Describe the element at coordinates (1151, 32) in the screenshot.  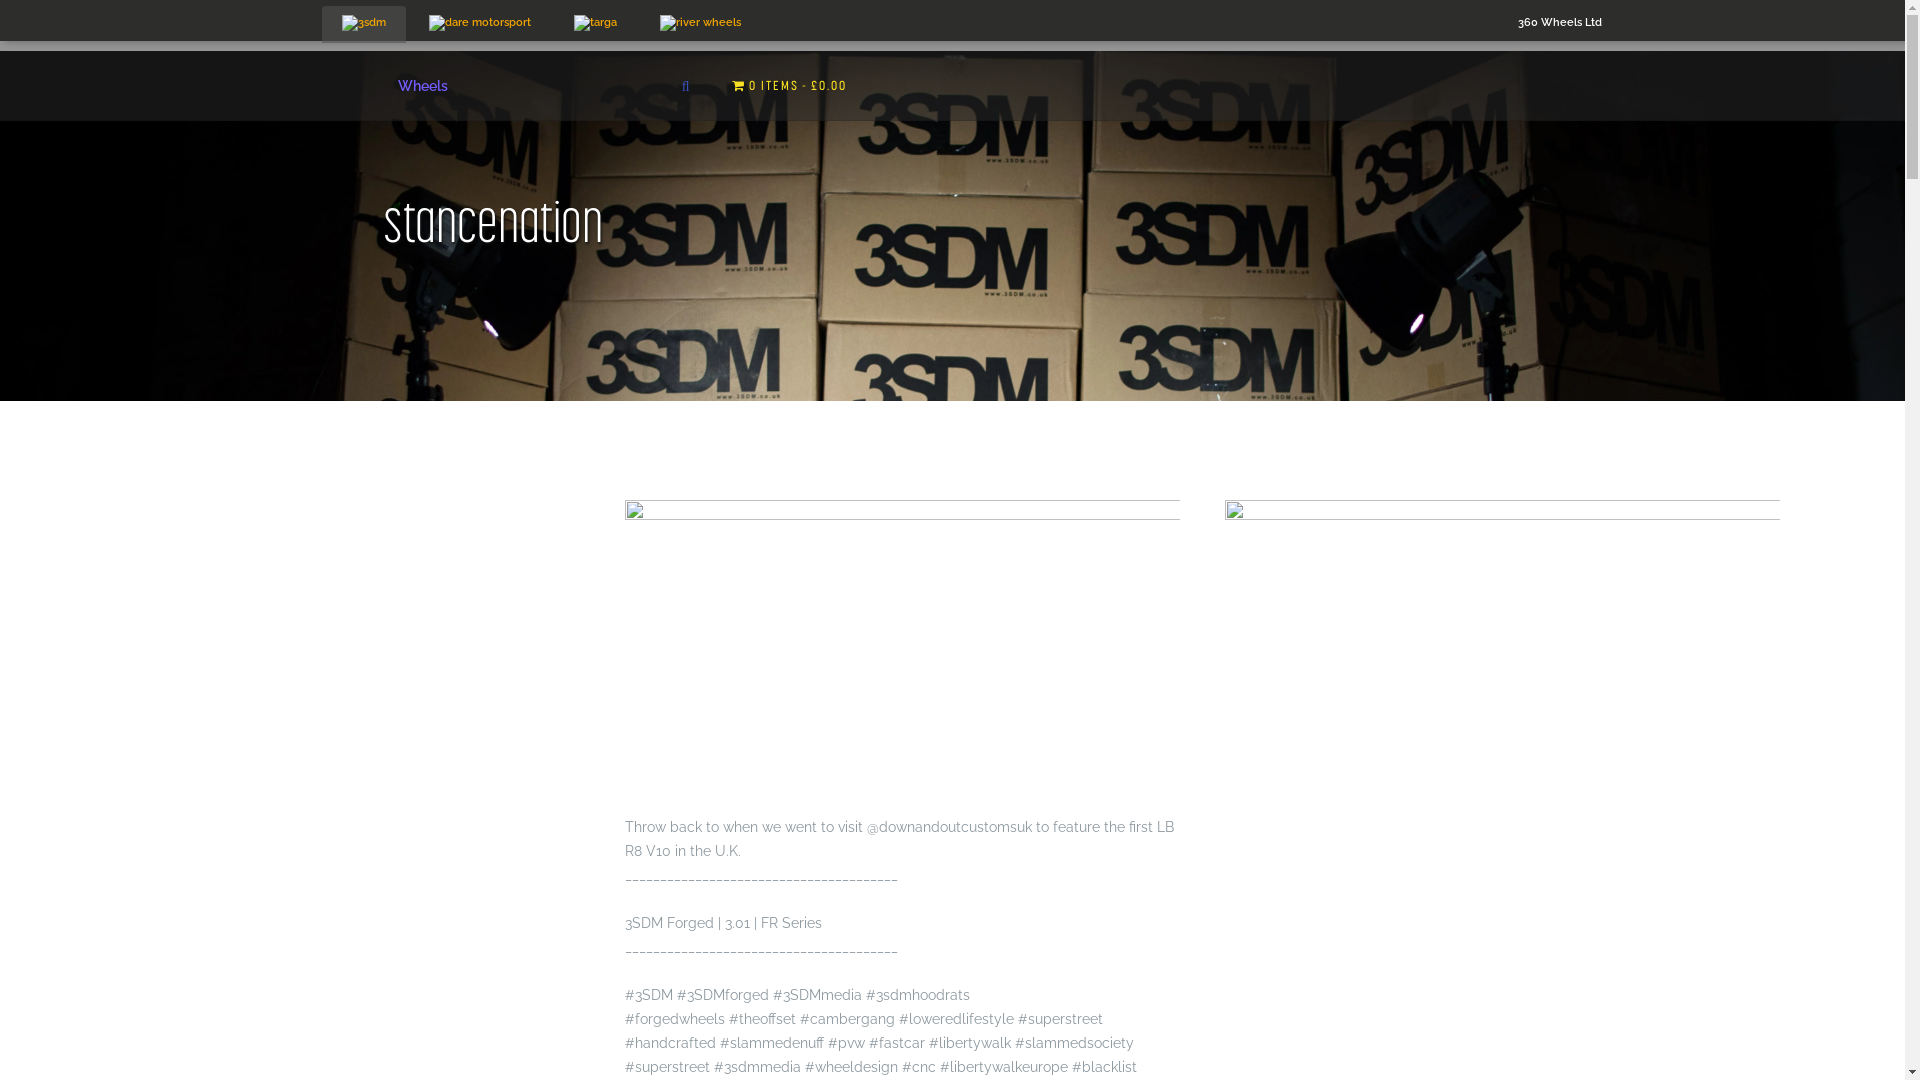
I see `GALLERY` at that location.